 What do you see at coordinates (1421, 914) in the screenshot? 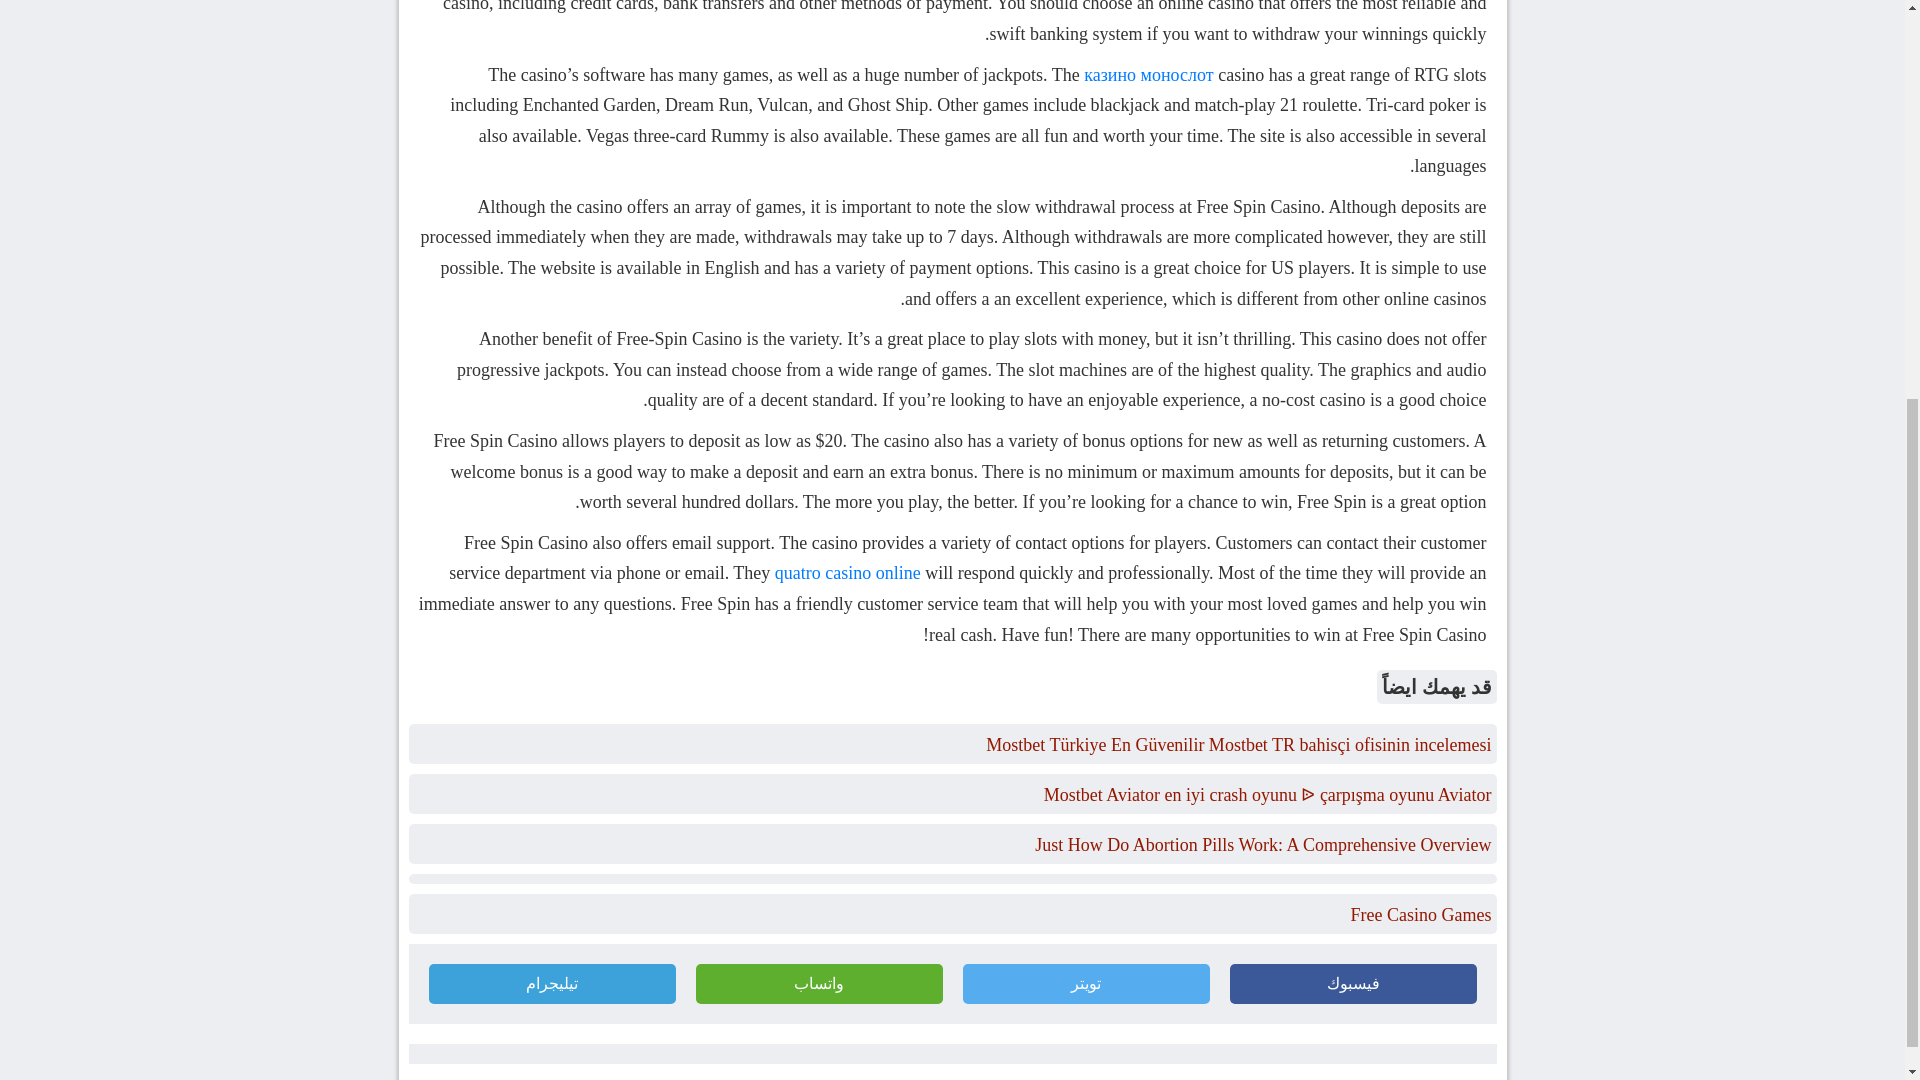
I see `Free Casino Games` at bounding box center [1421, 914].